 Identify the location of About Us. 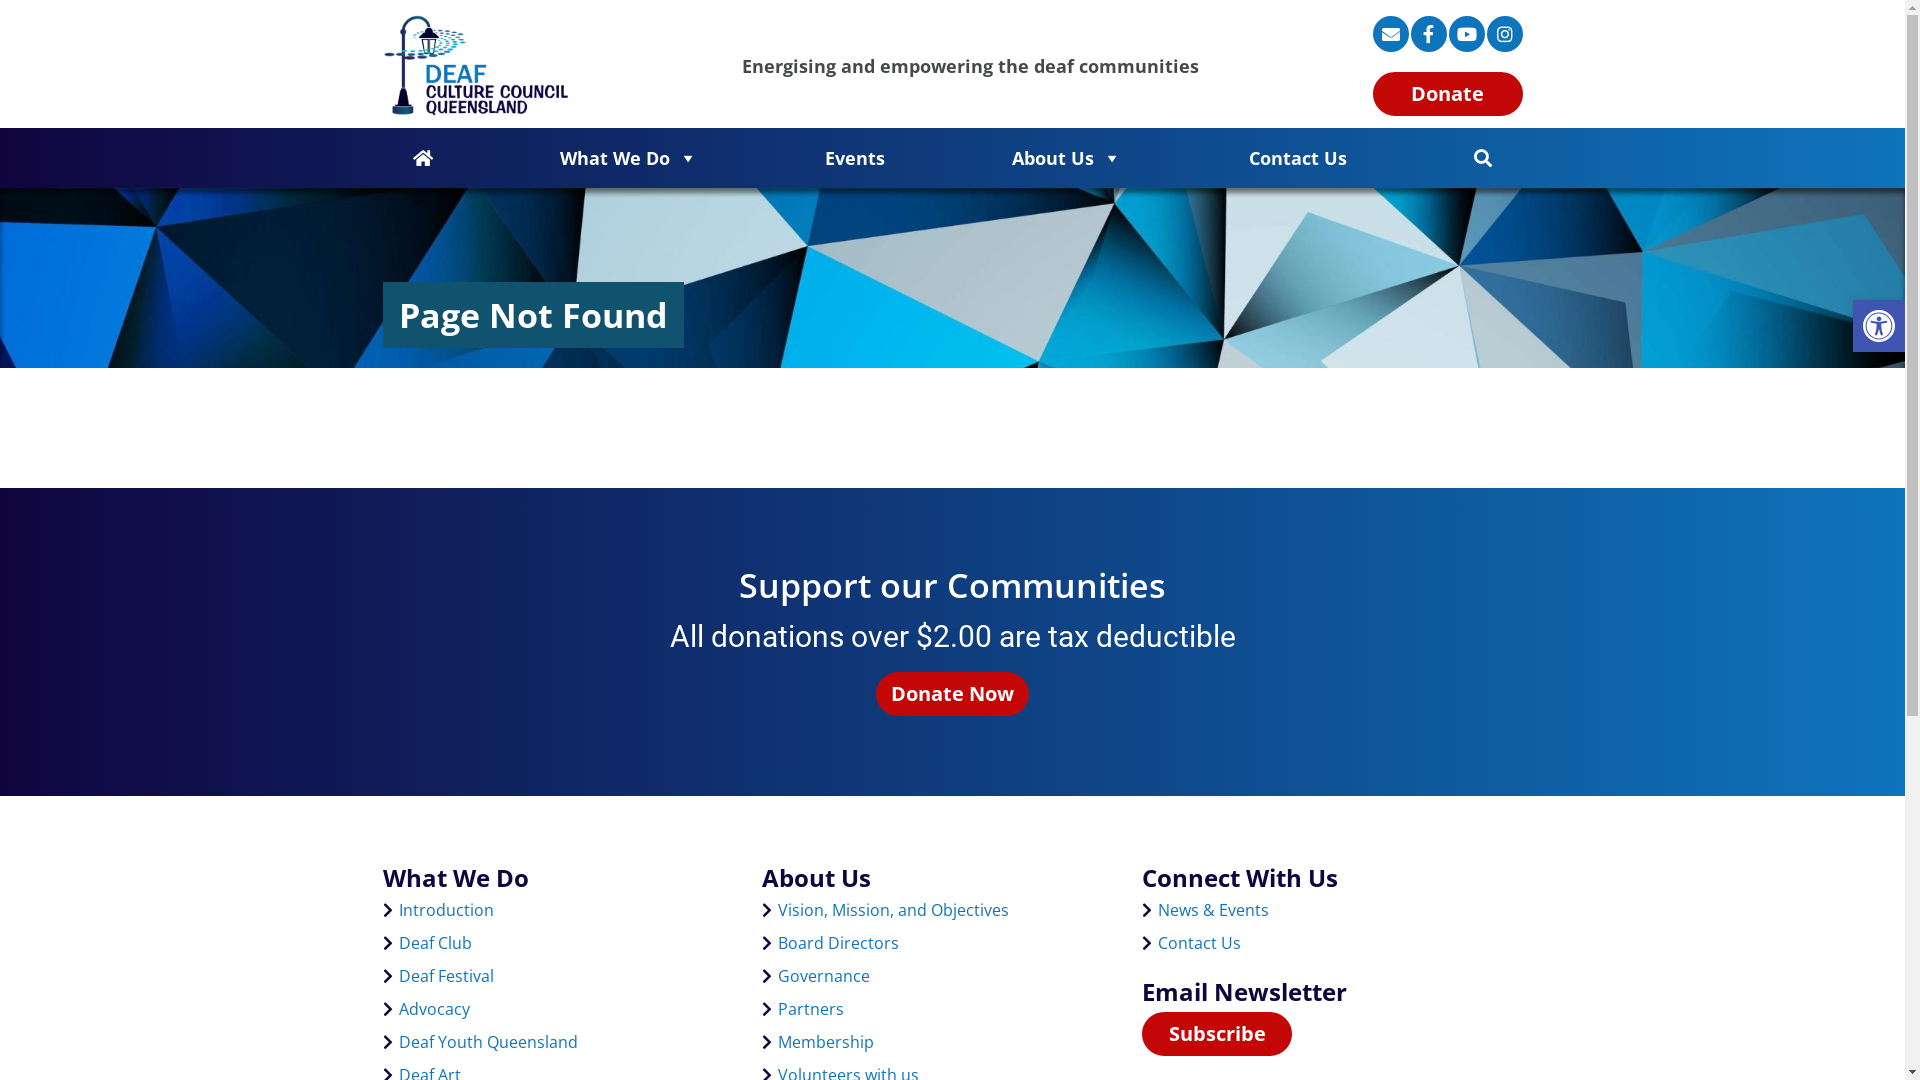
(1067, 158).